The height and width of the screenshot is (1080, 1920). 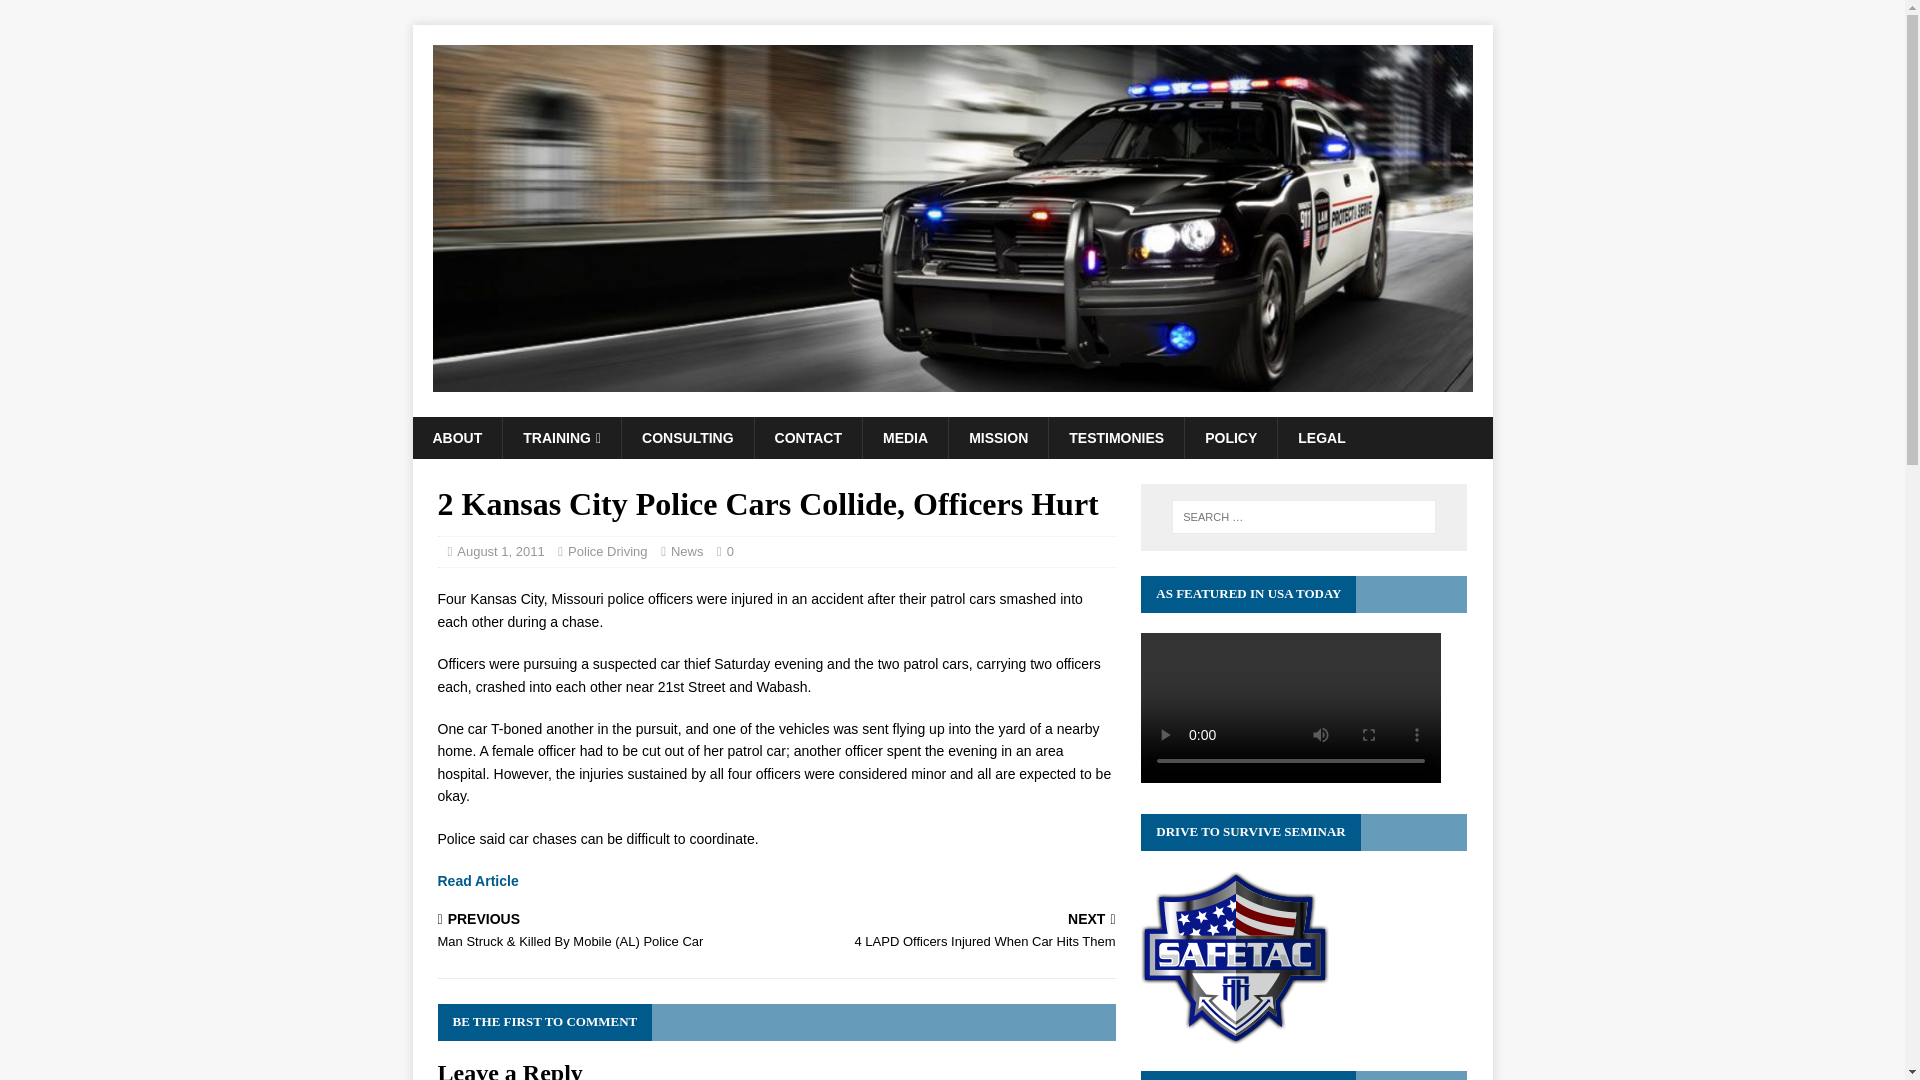 I want to click on Read Article, so click(x=687, y=438).